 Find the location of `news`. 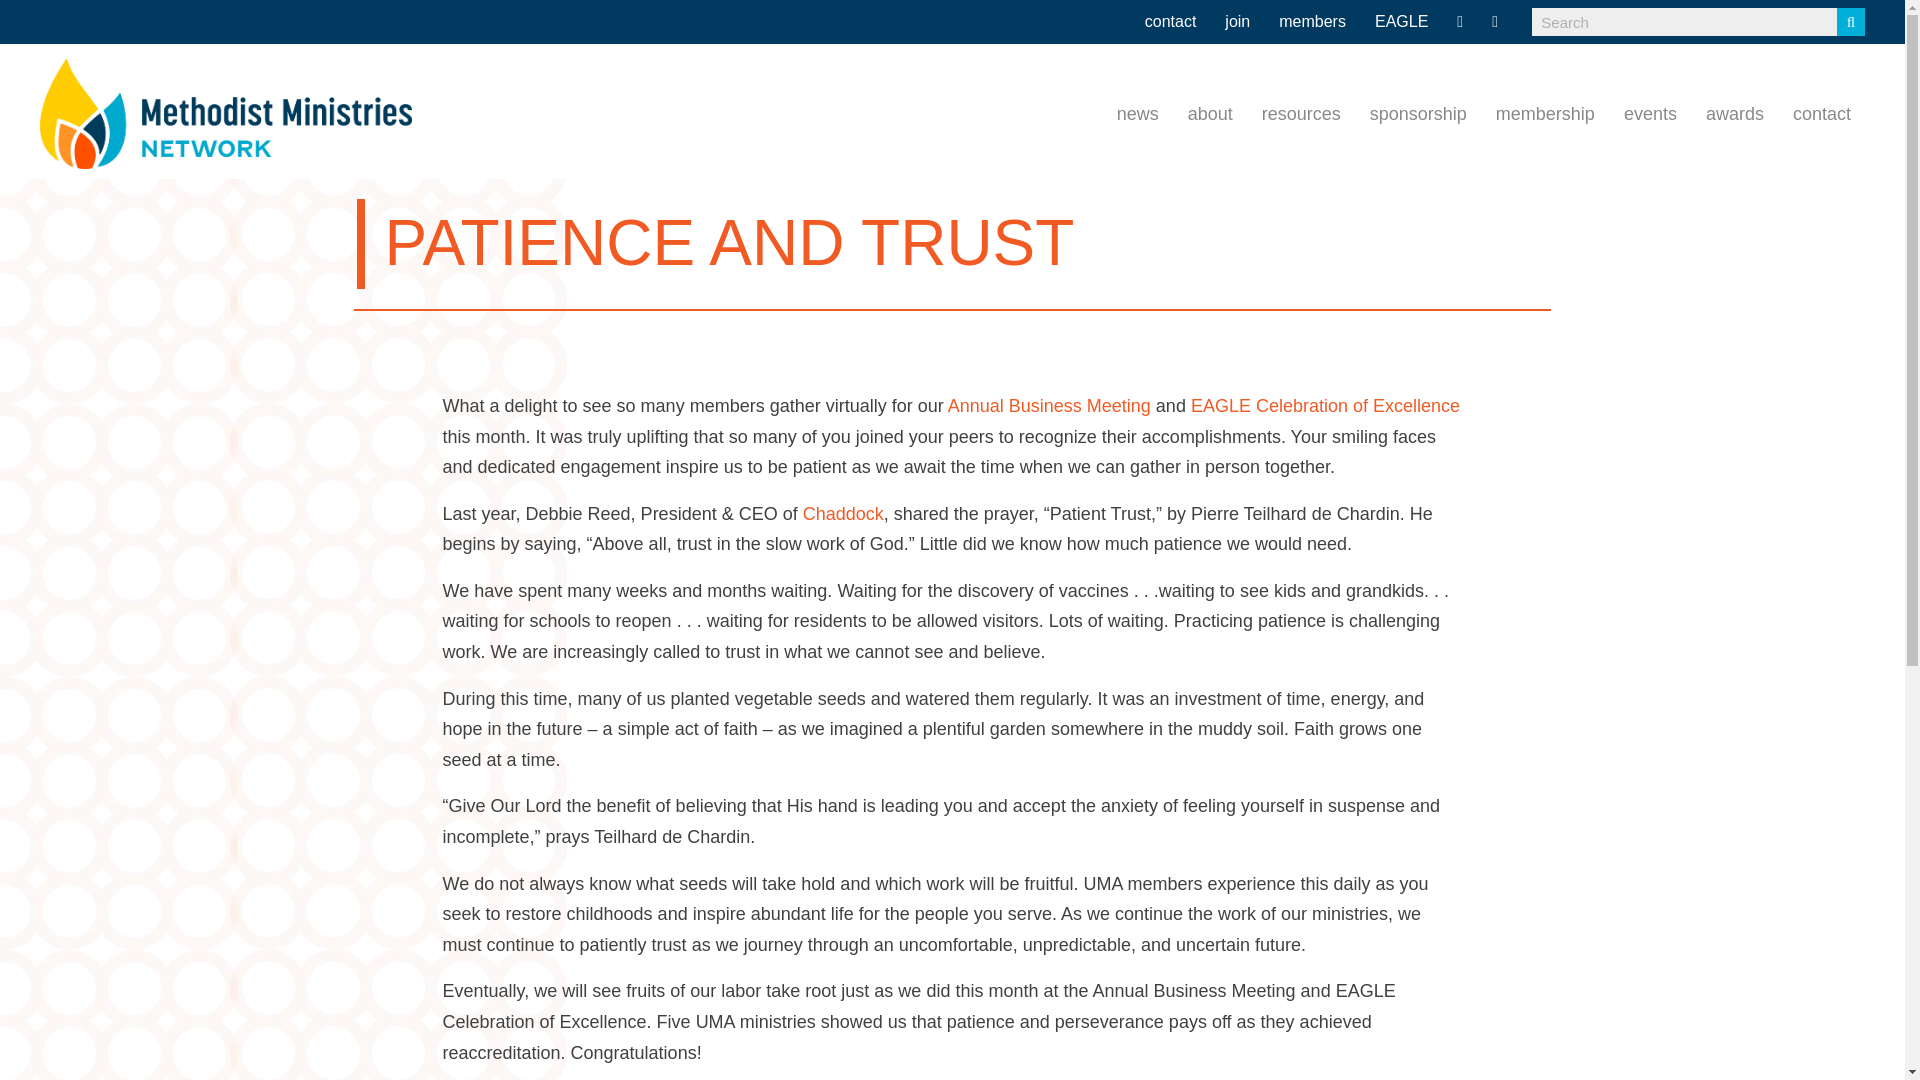

news is located at coordinates (1138, 114).